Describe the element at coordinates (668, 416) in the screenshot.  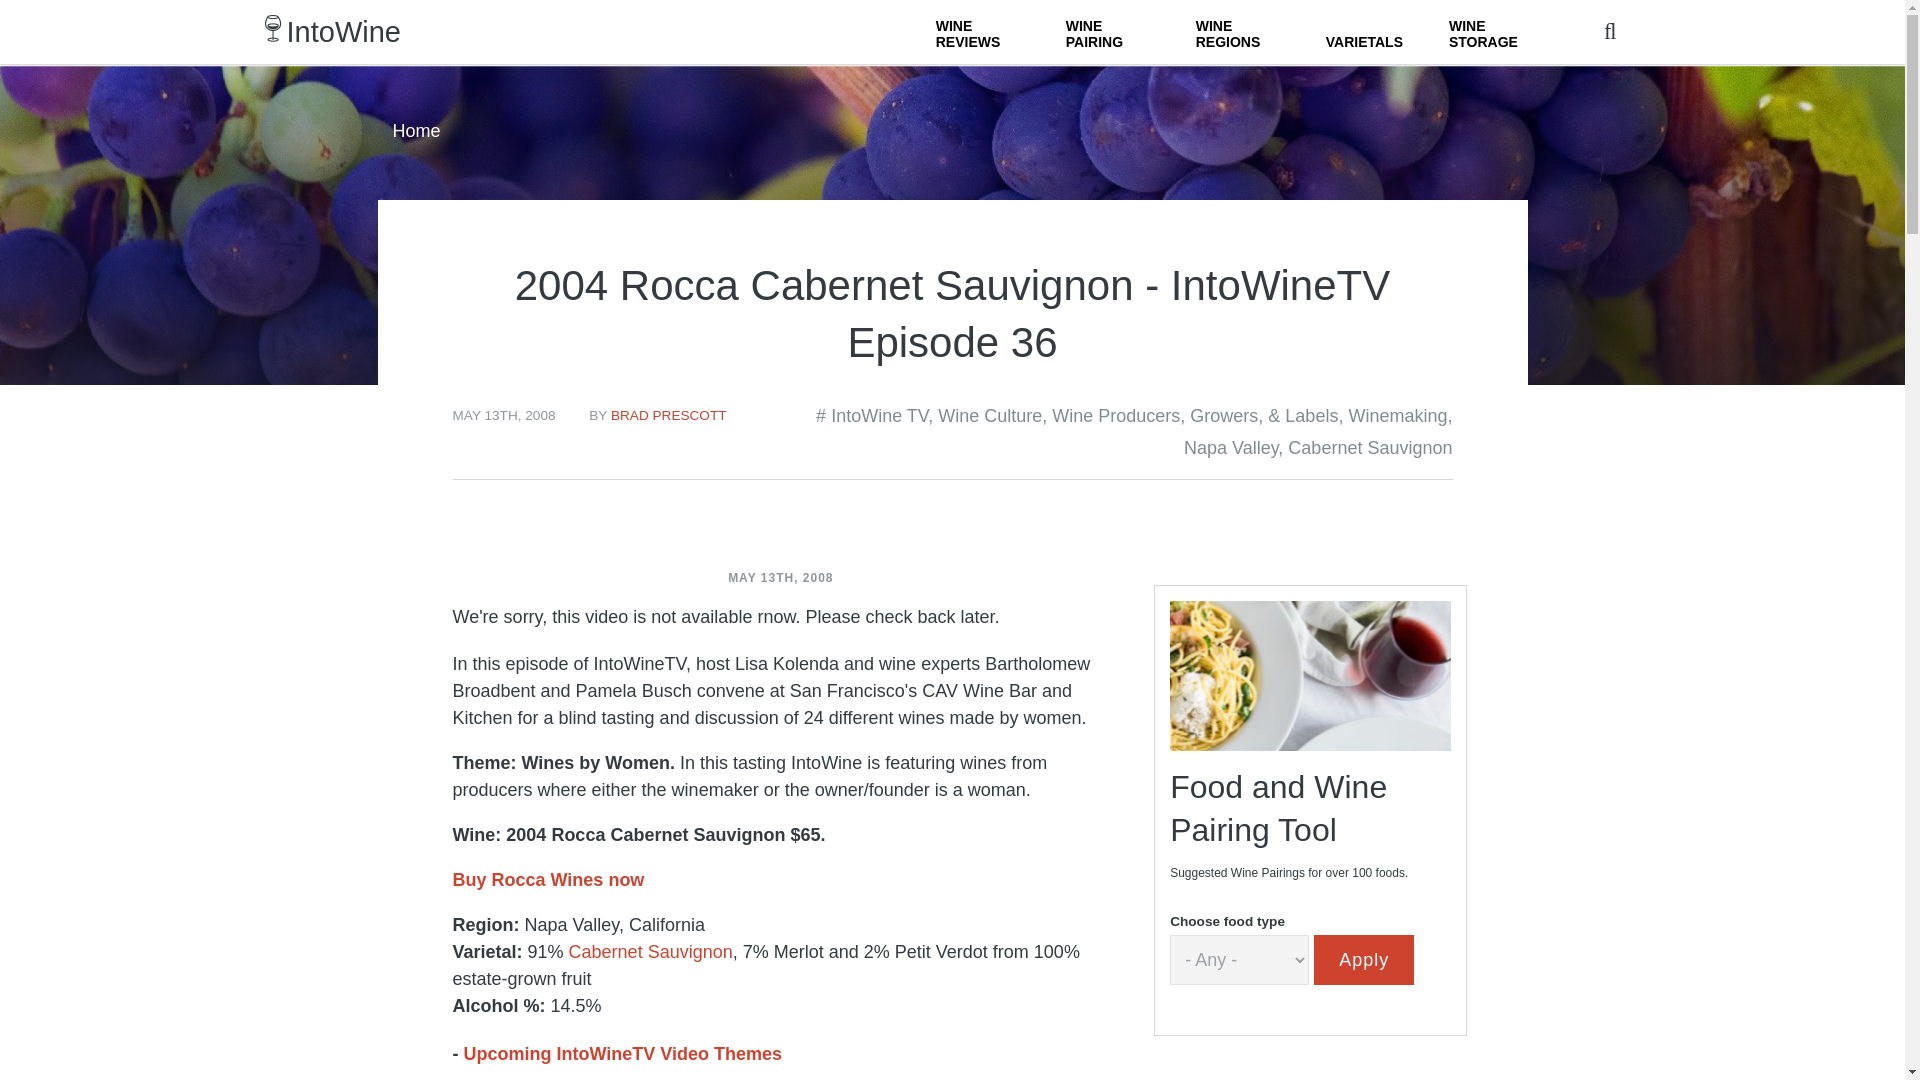
I see `View user profile.` at that location.